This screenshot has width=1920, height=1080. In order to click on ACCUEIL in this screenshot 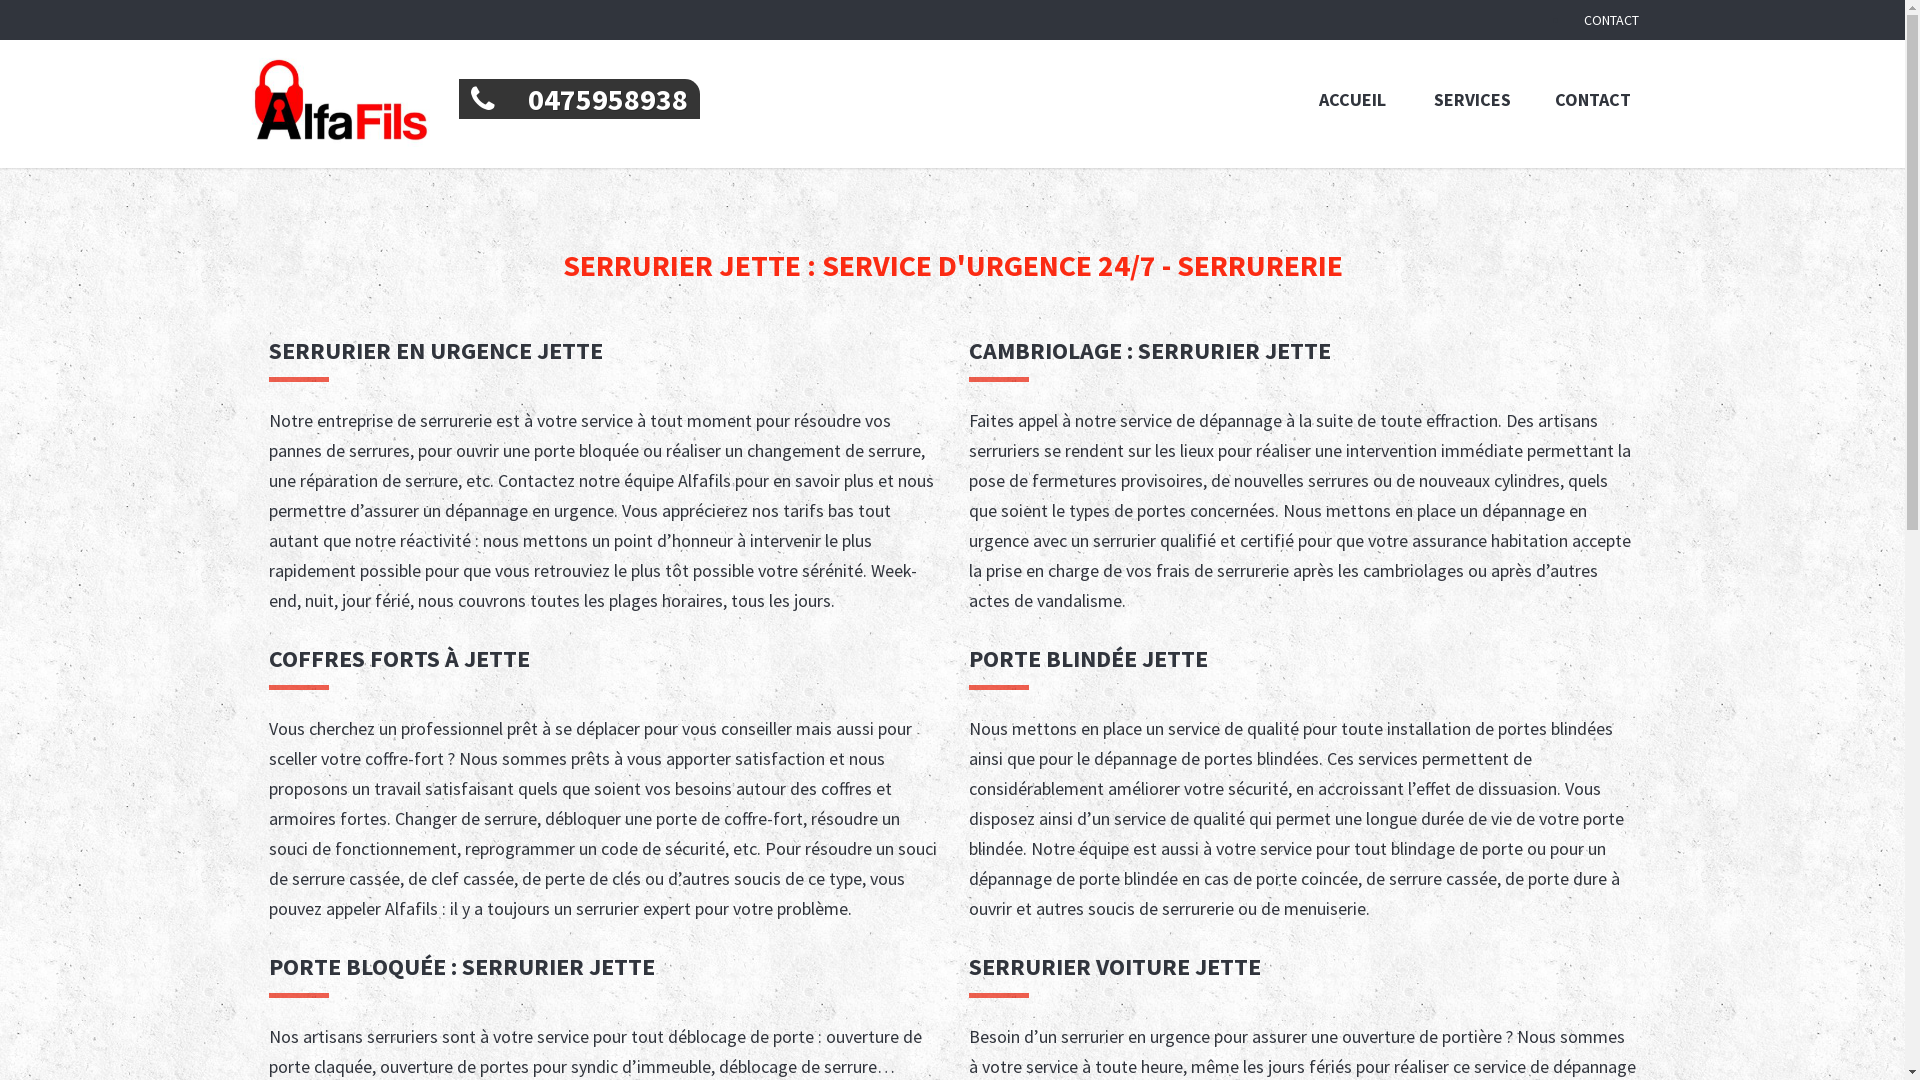, I will do `click(1352, 100)`.